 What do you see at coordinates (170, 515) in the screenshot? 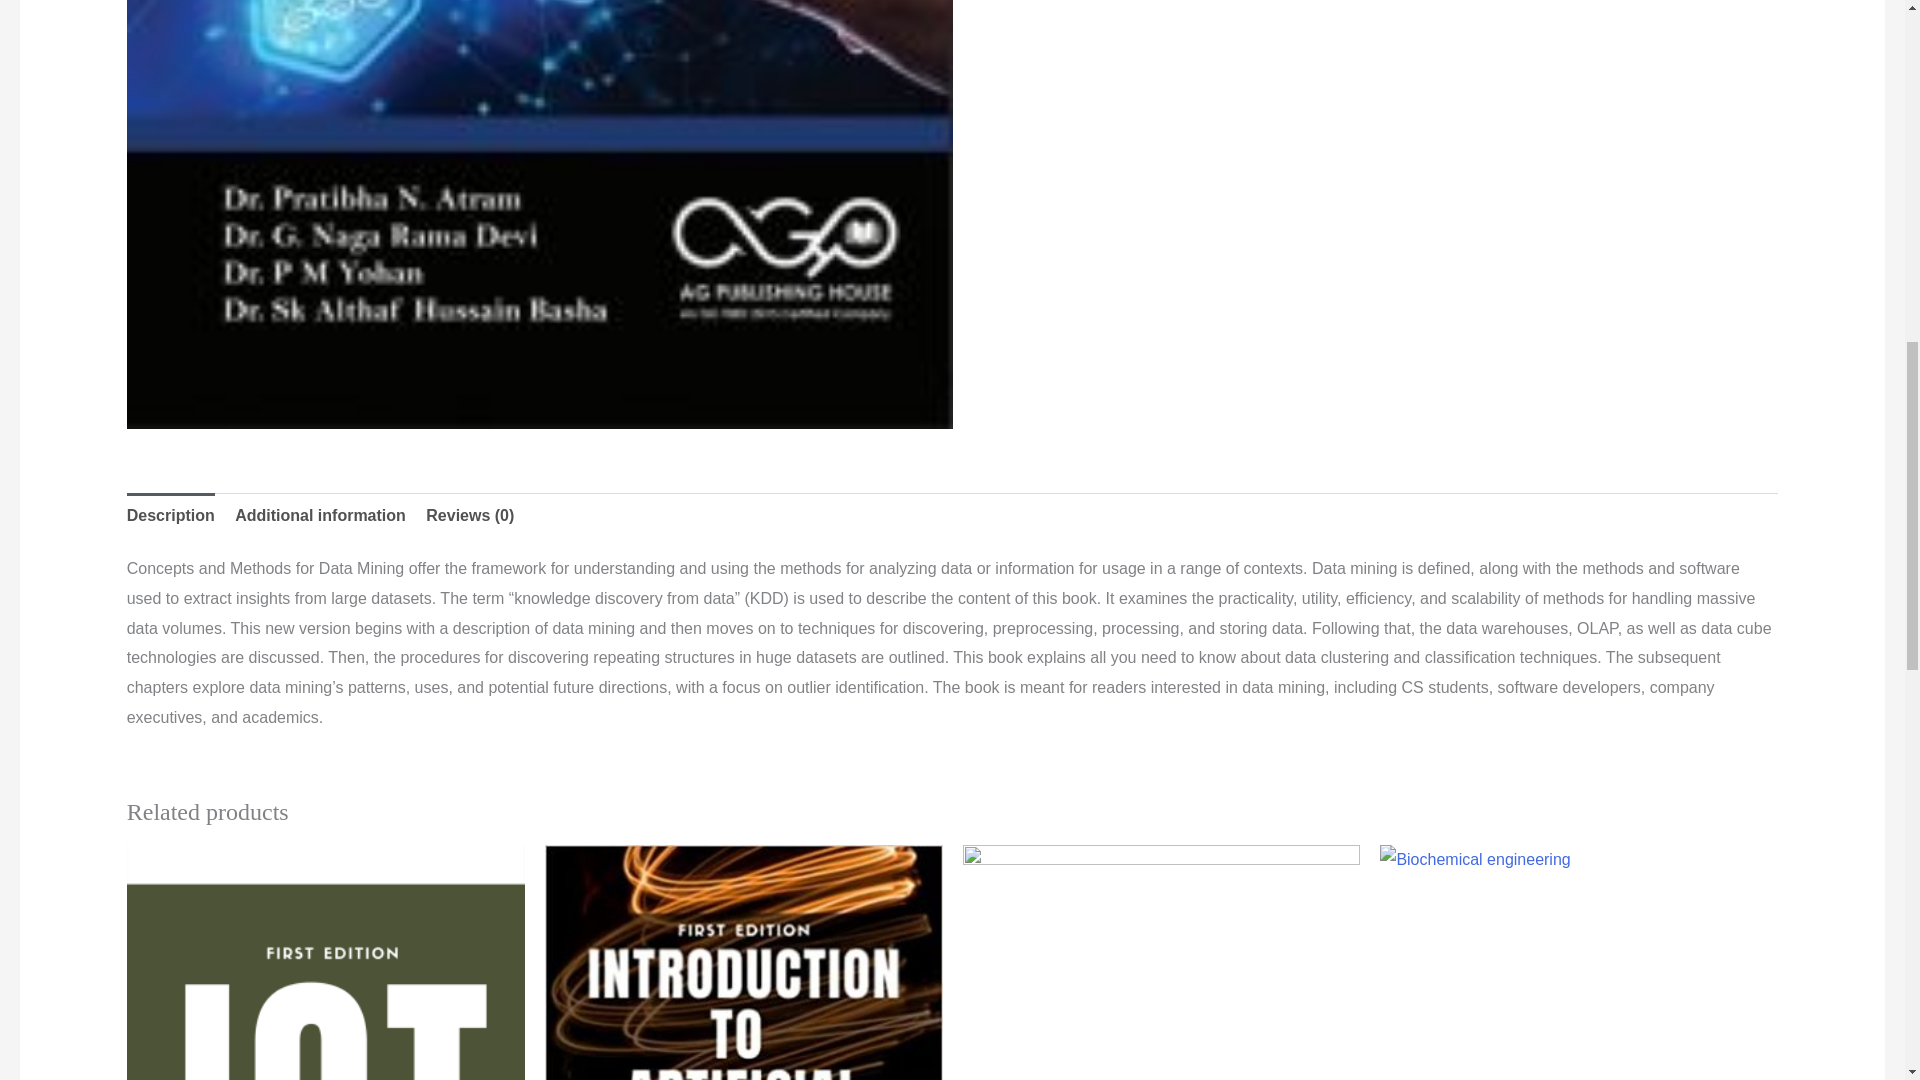
I see `Description` at bounding box center [170, 515].